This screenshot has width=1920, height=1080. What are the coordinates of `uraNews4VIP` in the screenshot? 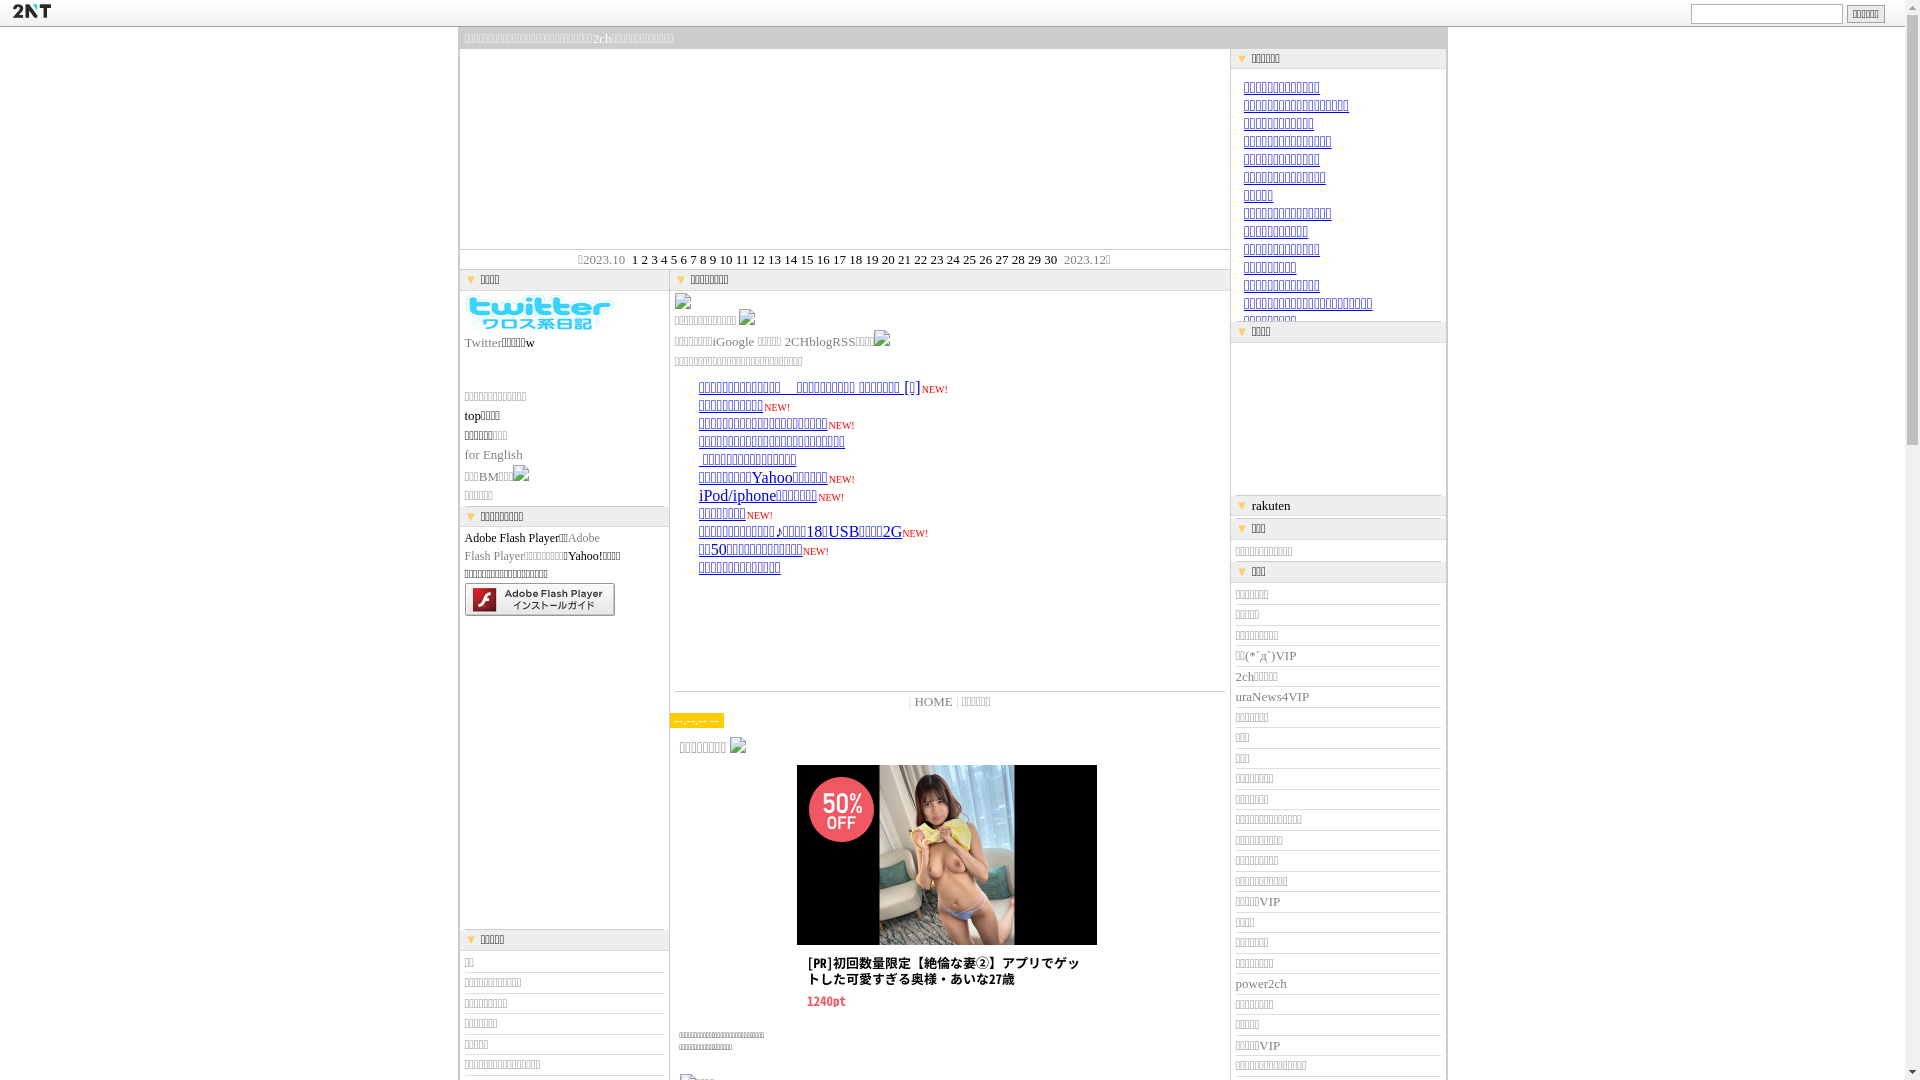 It's located at (1273, 696).